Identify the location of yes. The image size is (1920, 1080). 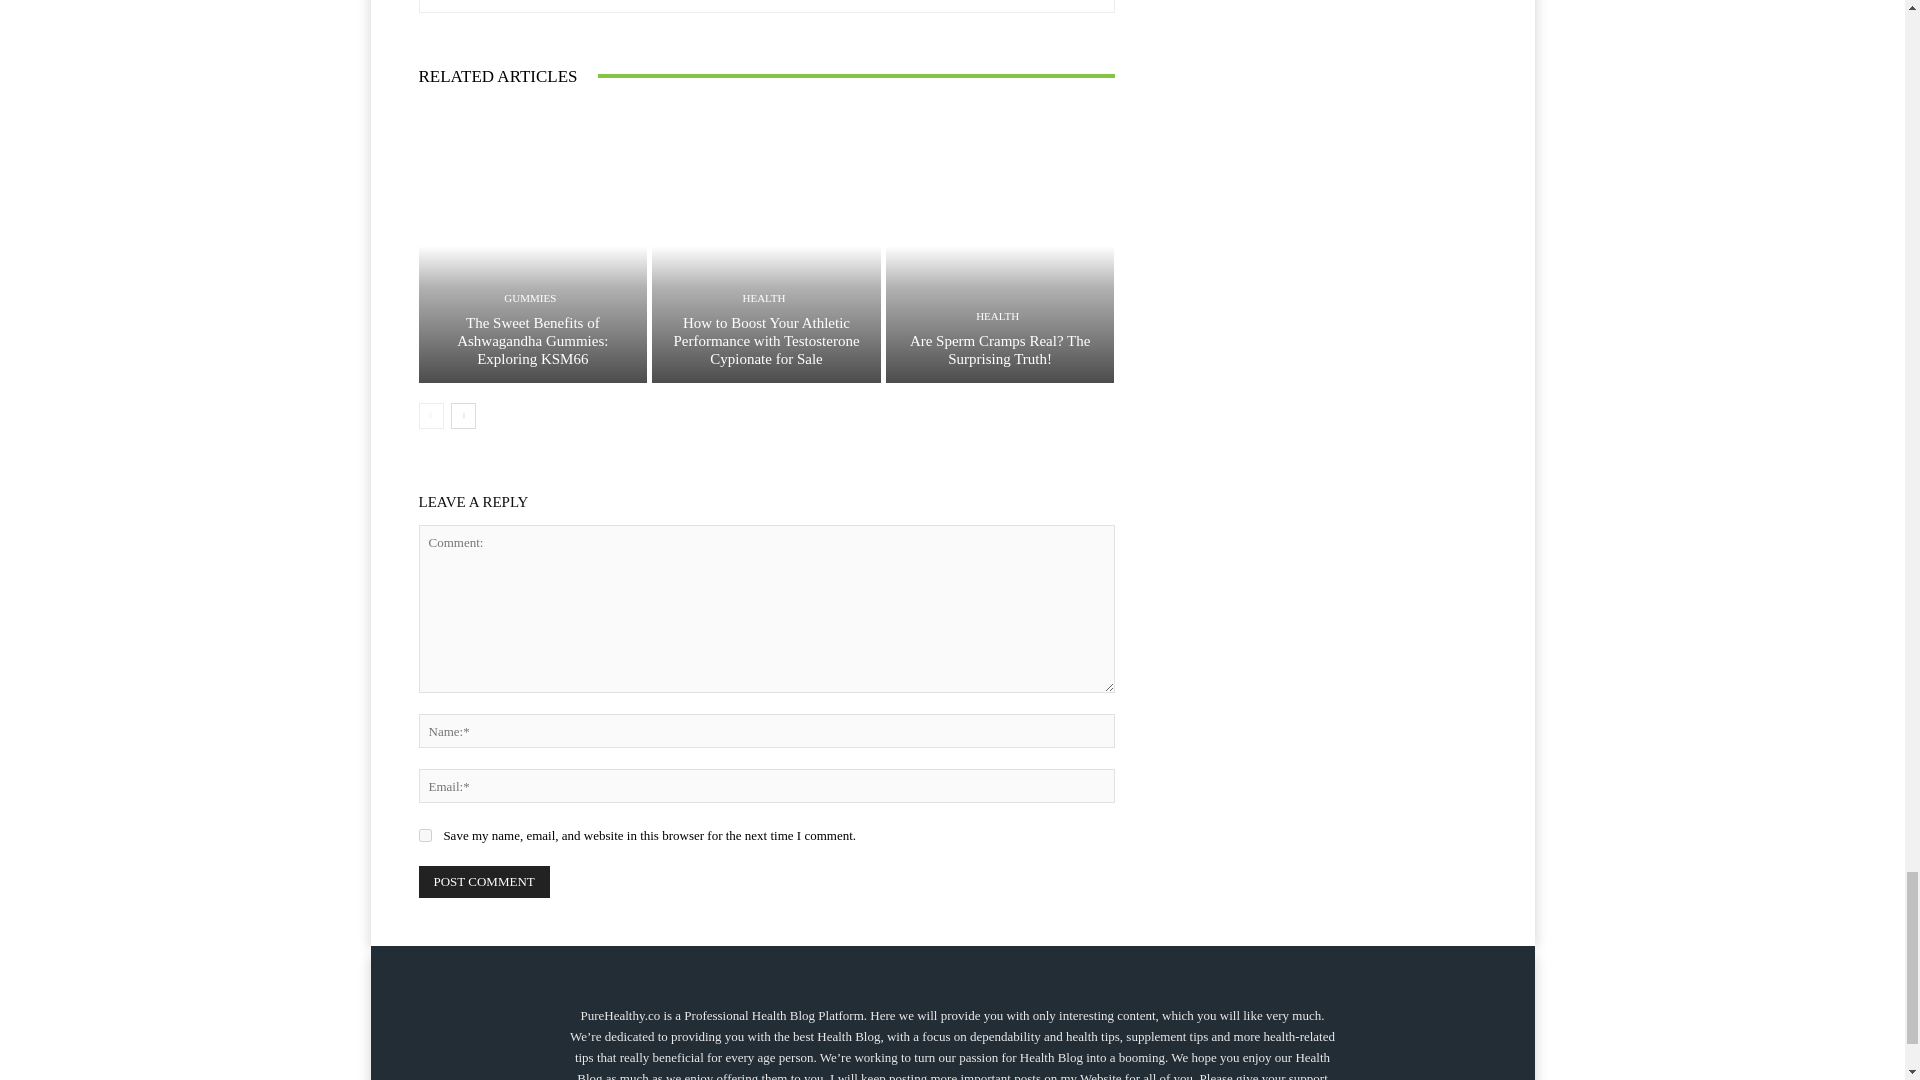
(424, 836).